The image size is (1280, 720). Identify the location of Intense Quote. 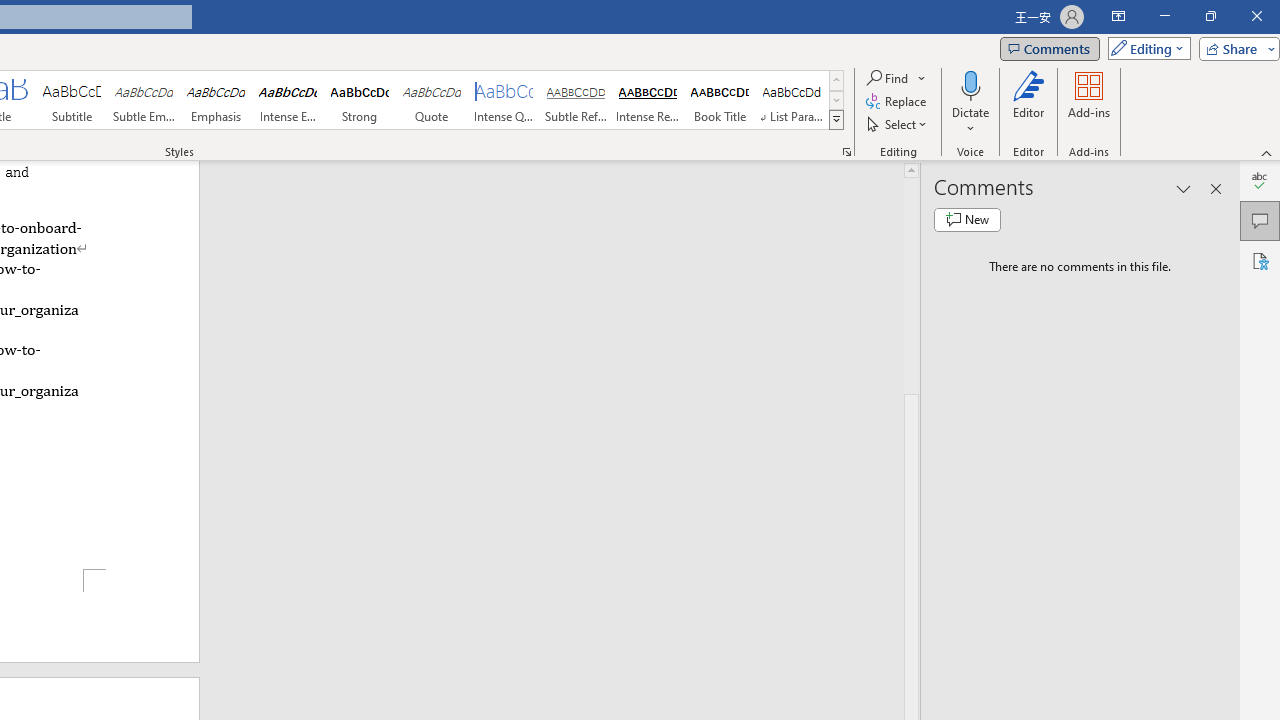
(504, 100).